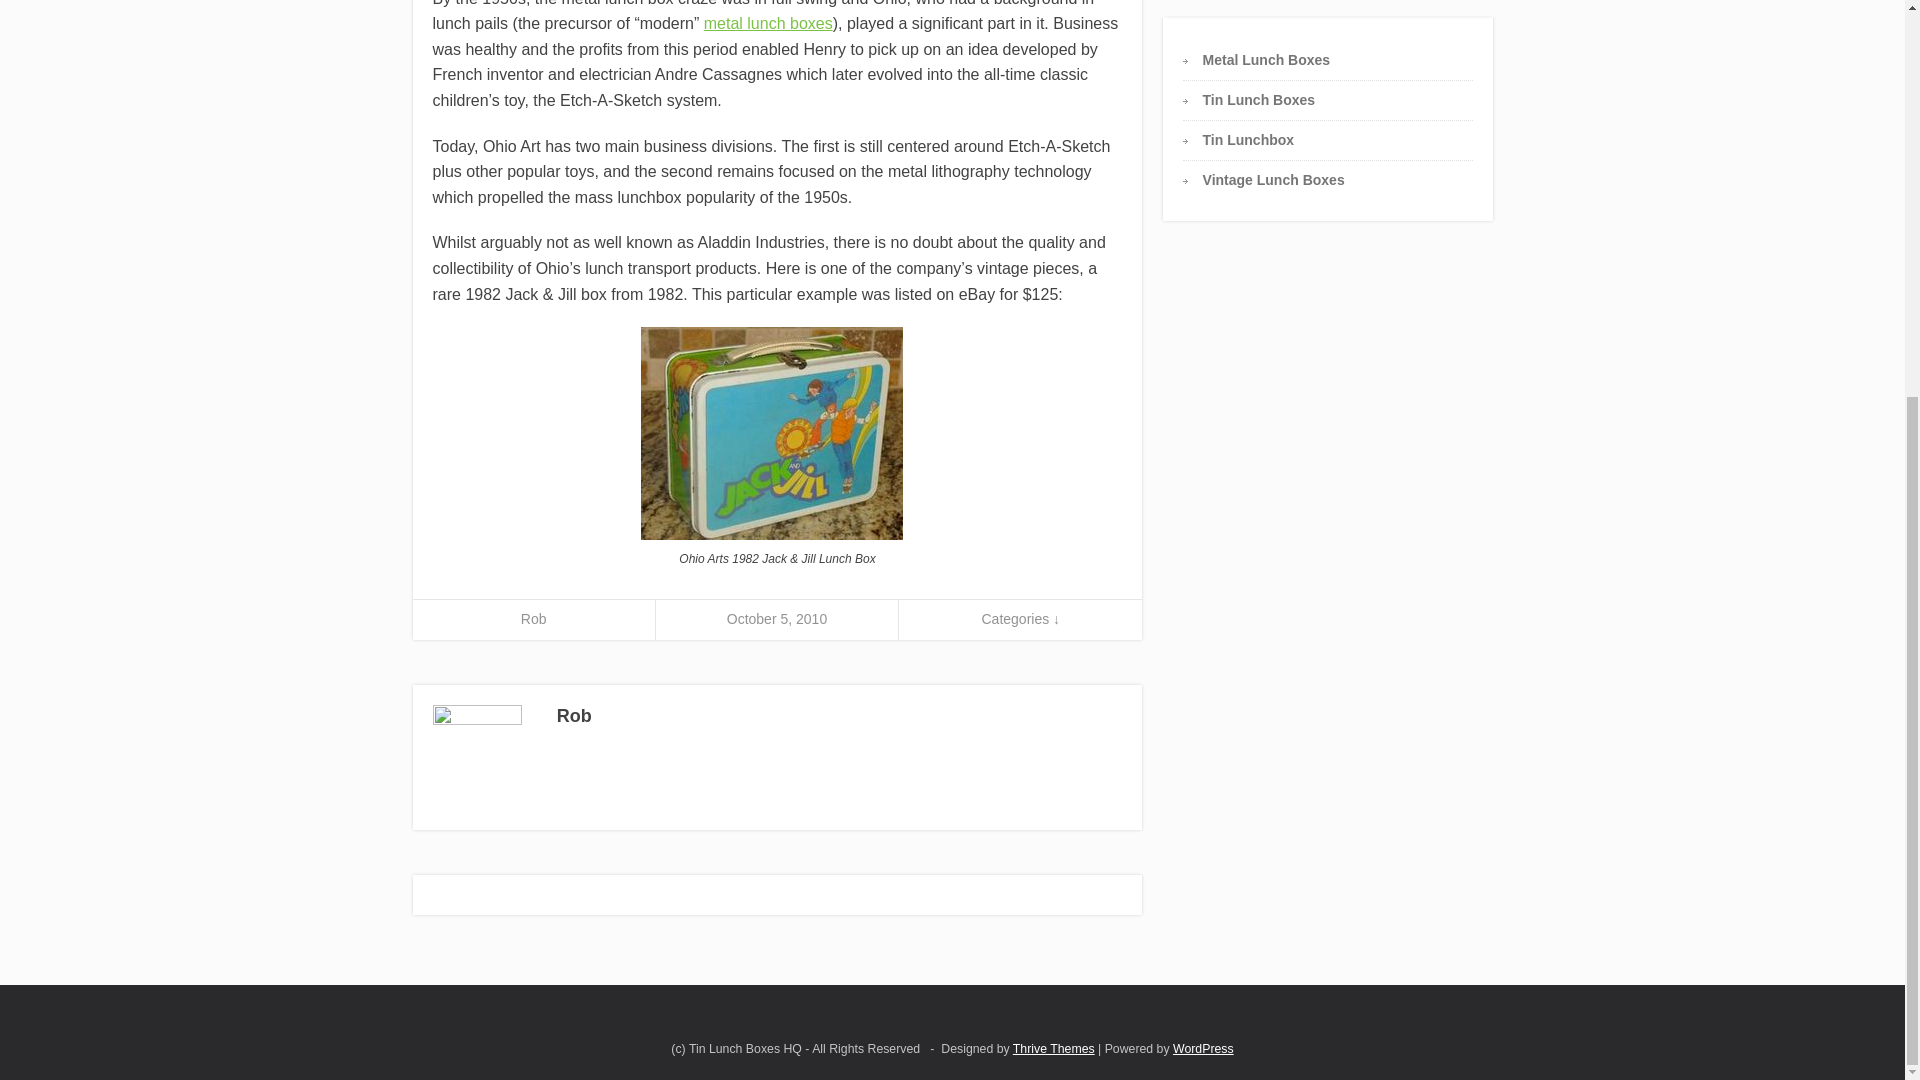  What do you see at coordinates (1274, 179) in the screenshot?
I see `Vintage Lunch Boxes` at bounding box center [1274, 179].